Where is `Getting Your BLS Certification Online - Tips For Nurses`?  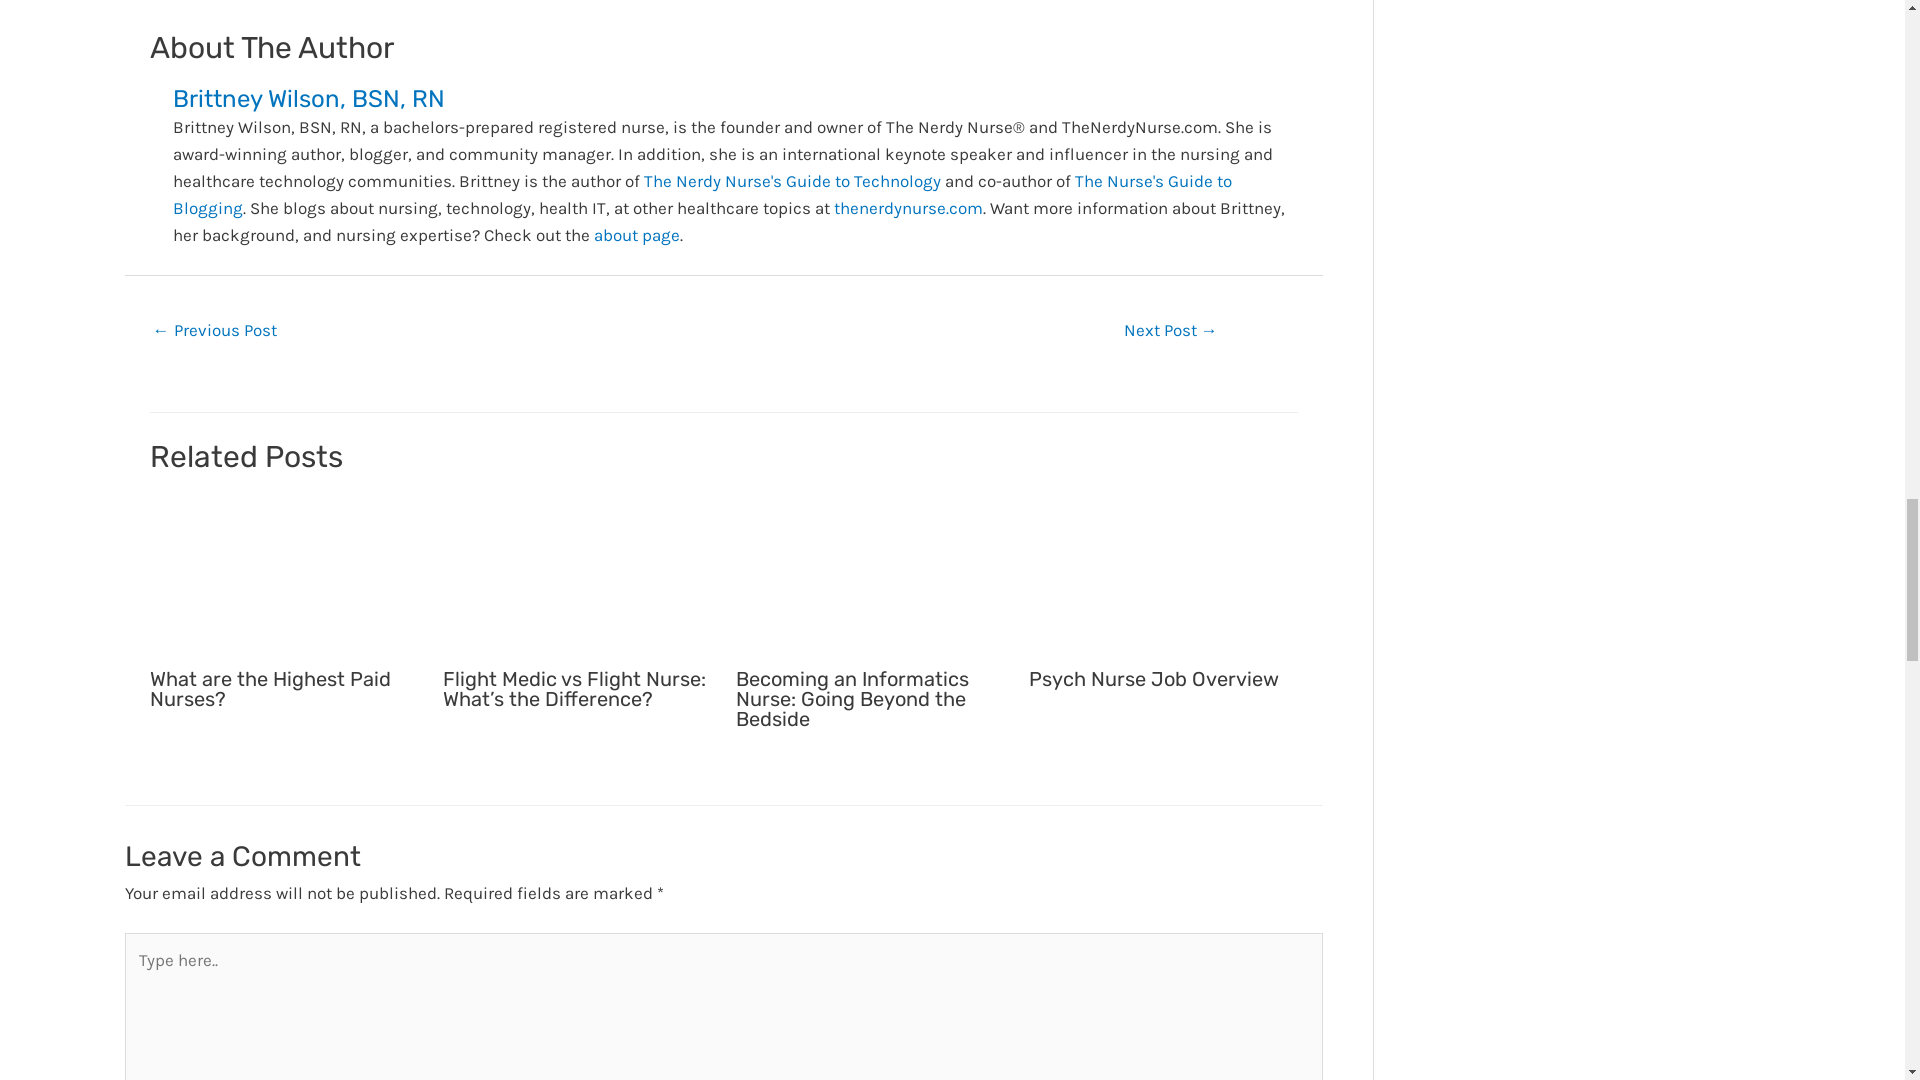 Getting Your BLS Certification Online - Tips For Nurses is located at coordinates (214, 332).